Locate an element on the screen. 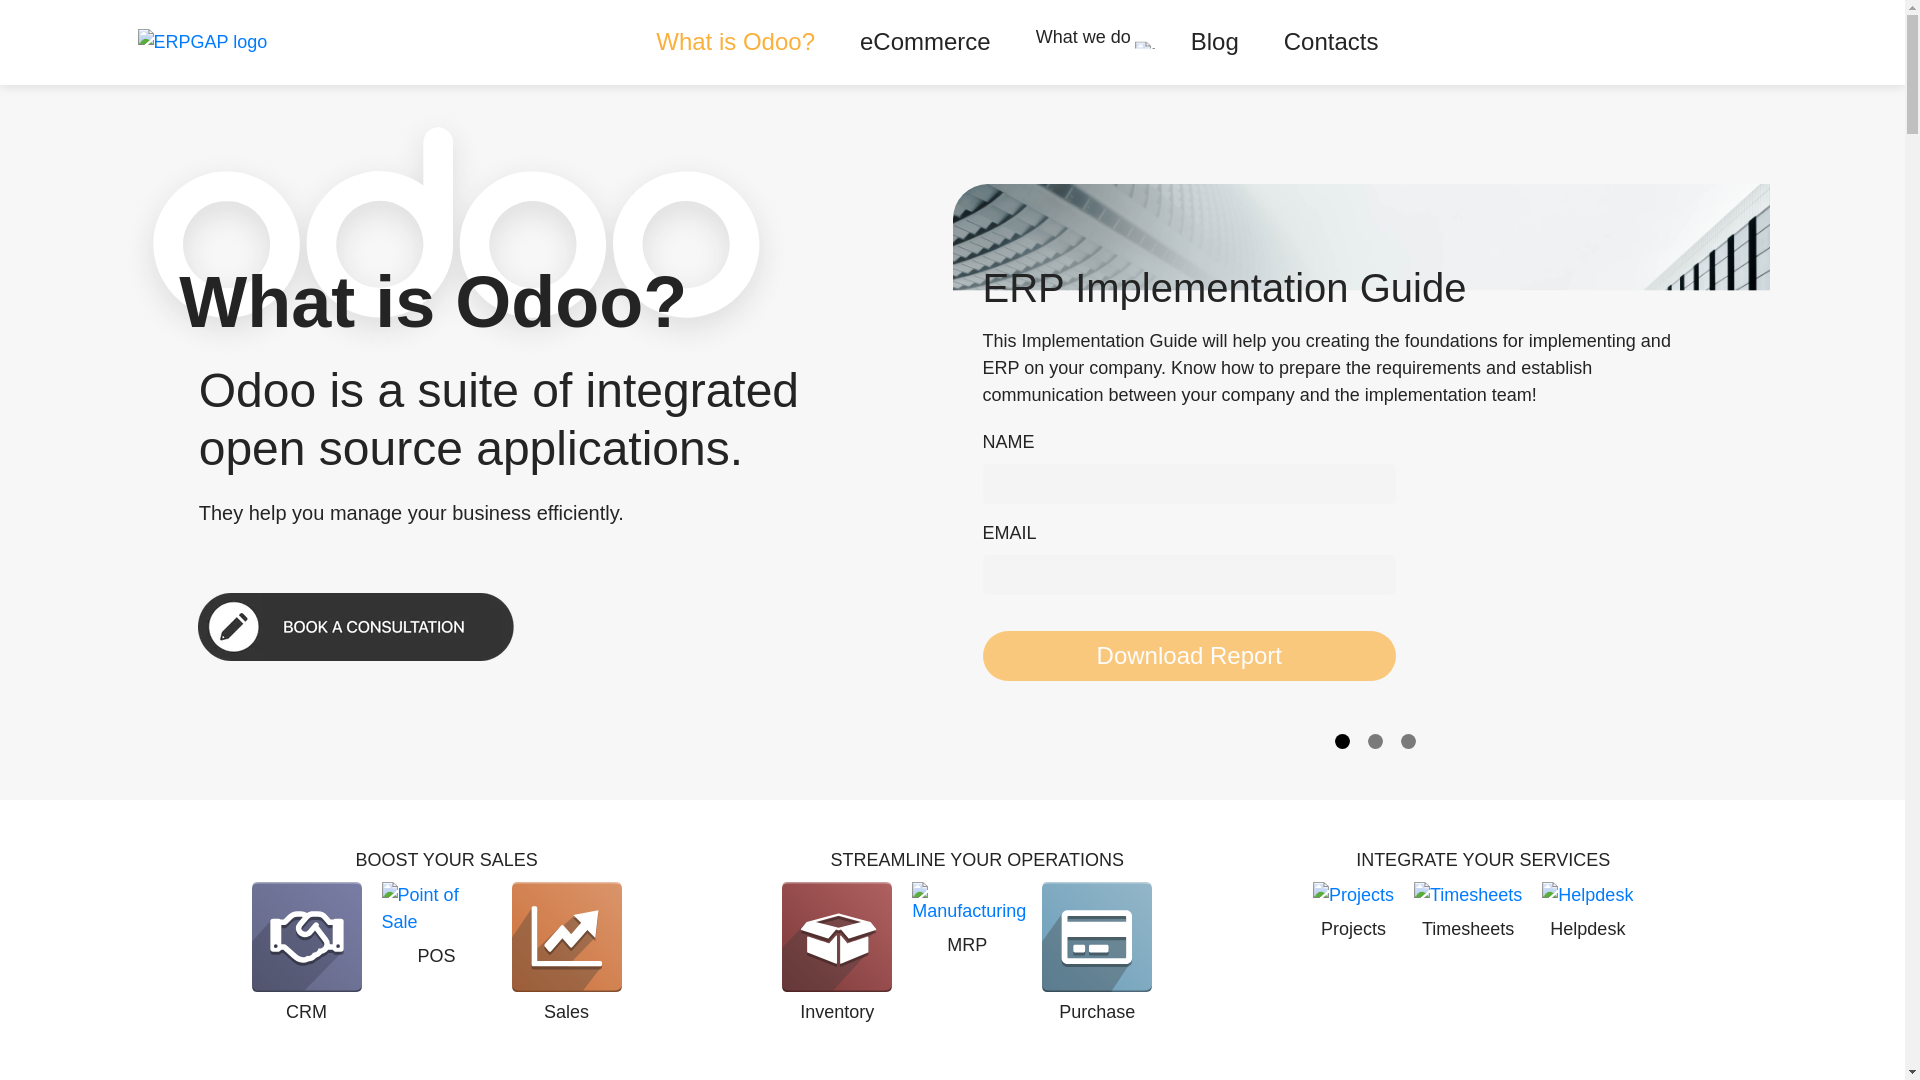 This screenshot has width=1920, height=1080. Download Report is located at coordinates (1188, 656).